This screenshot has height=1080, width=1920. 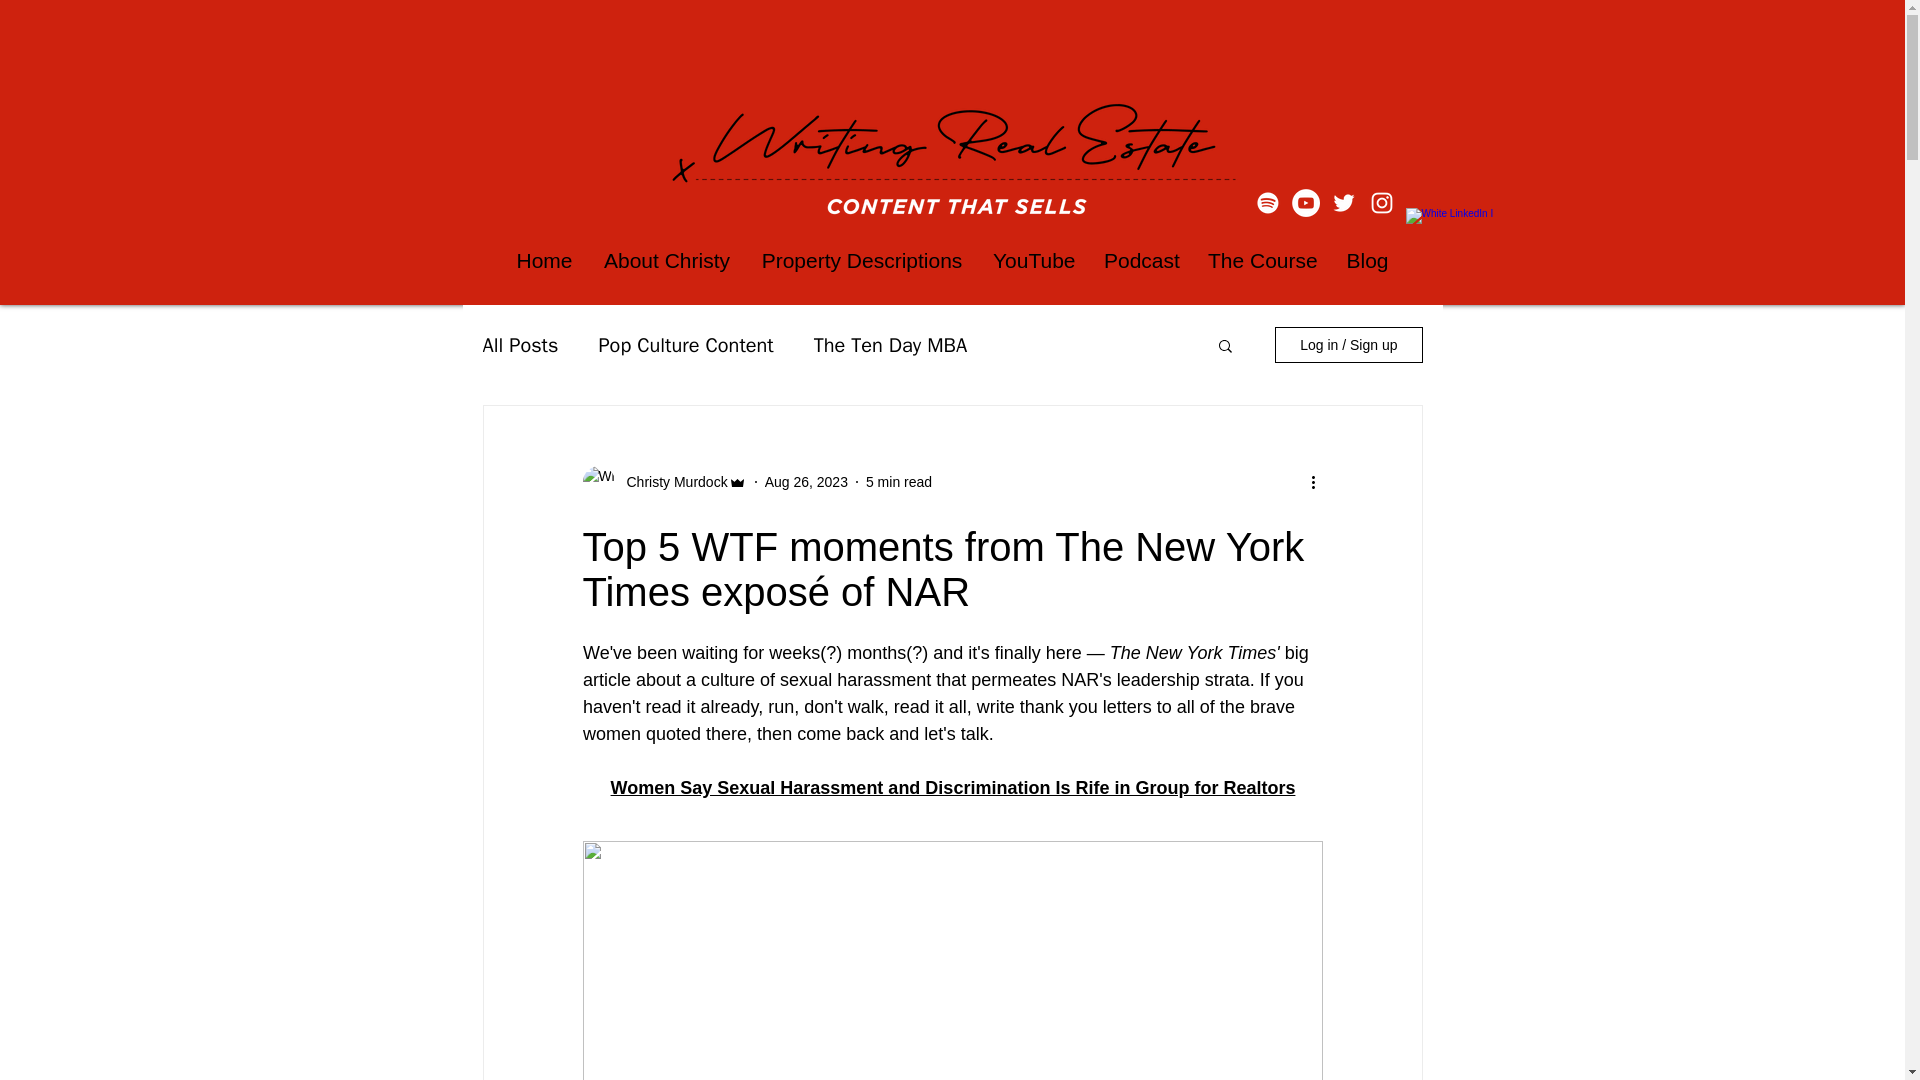 What do you see at coordinates (890, 344) in the screenshot?
I see `The Ten Day MBA` at bounding box center [890, 344].